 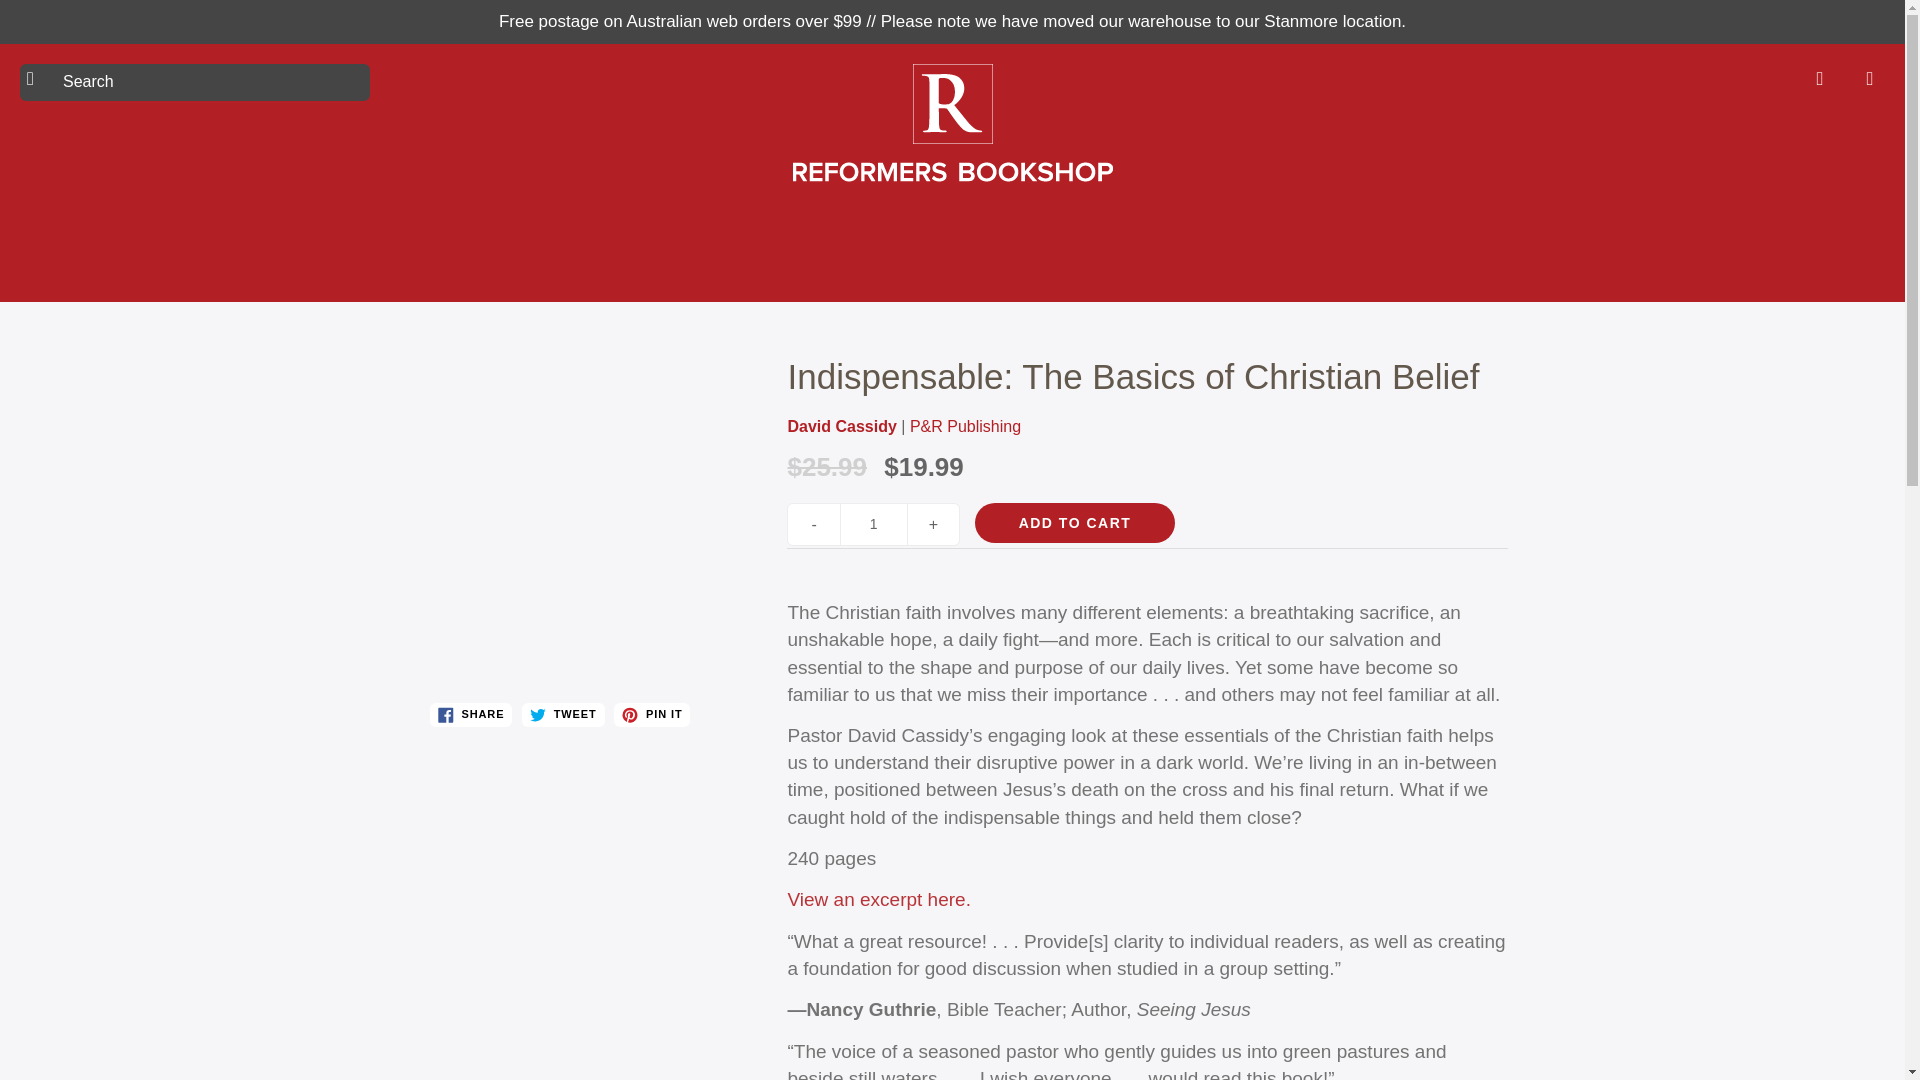 I want to click on My account, so click(x=1820, y=78).